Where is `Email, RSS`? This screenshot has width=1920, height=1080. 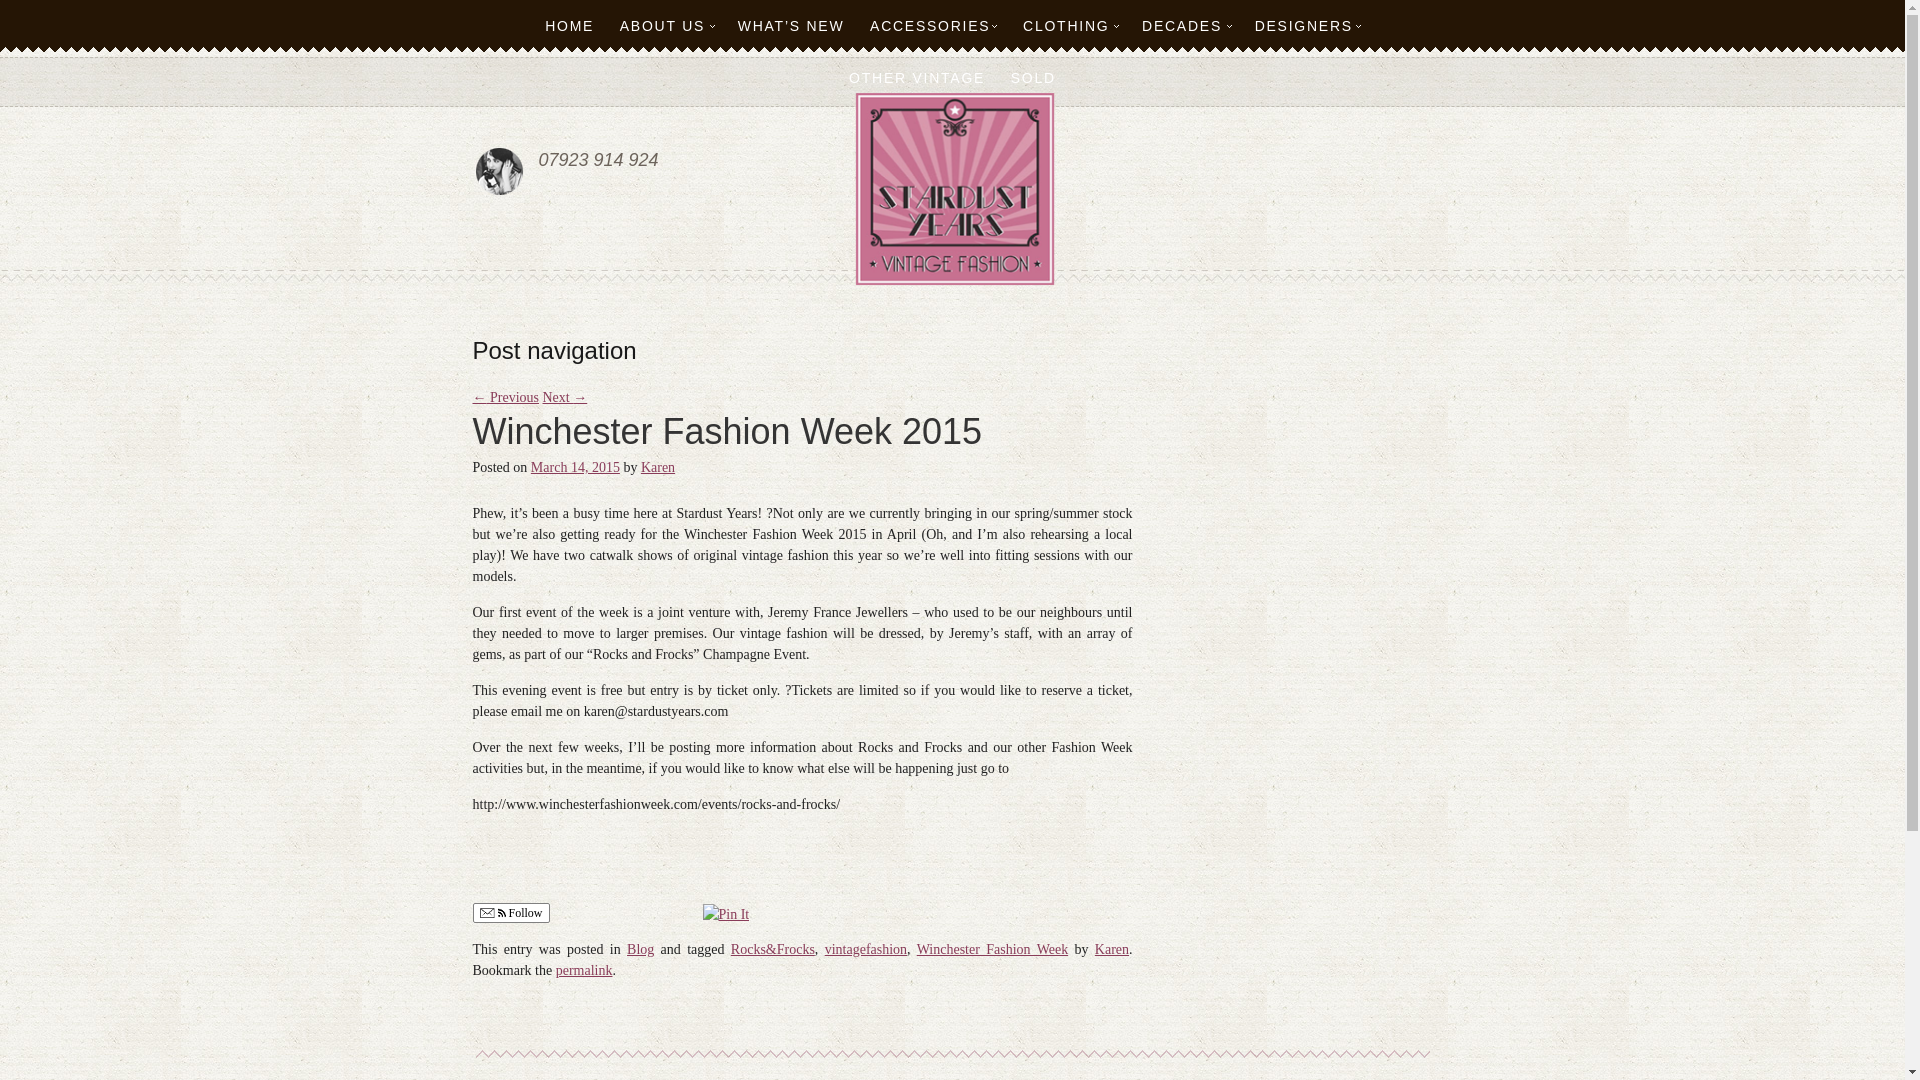 Email, RSS is located at coordinates (493, 914).